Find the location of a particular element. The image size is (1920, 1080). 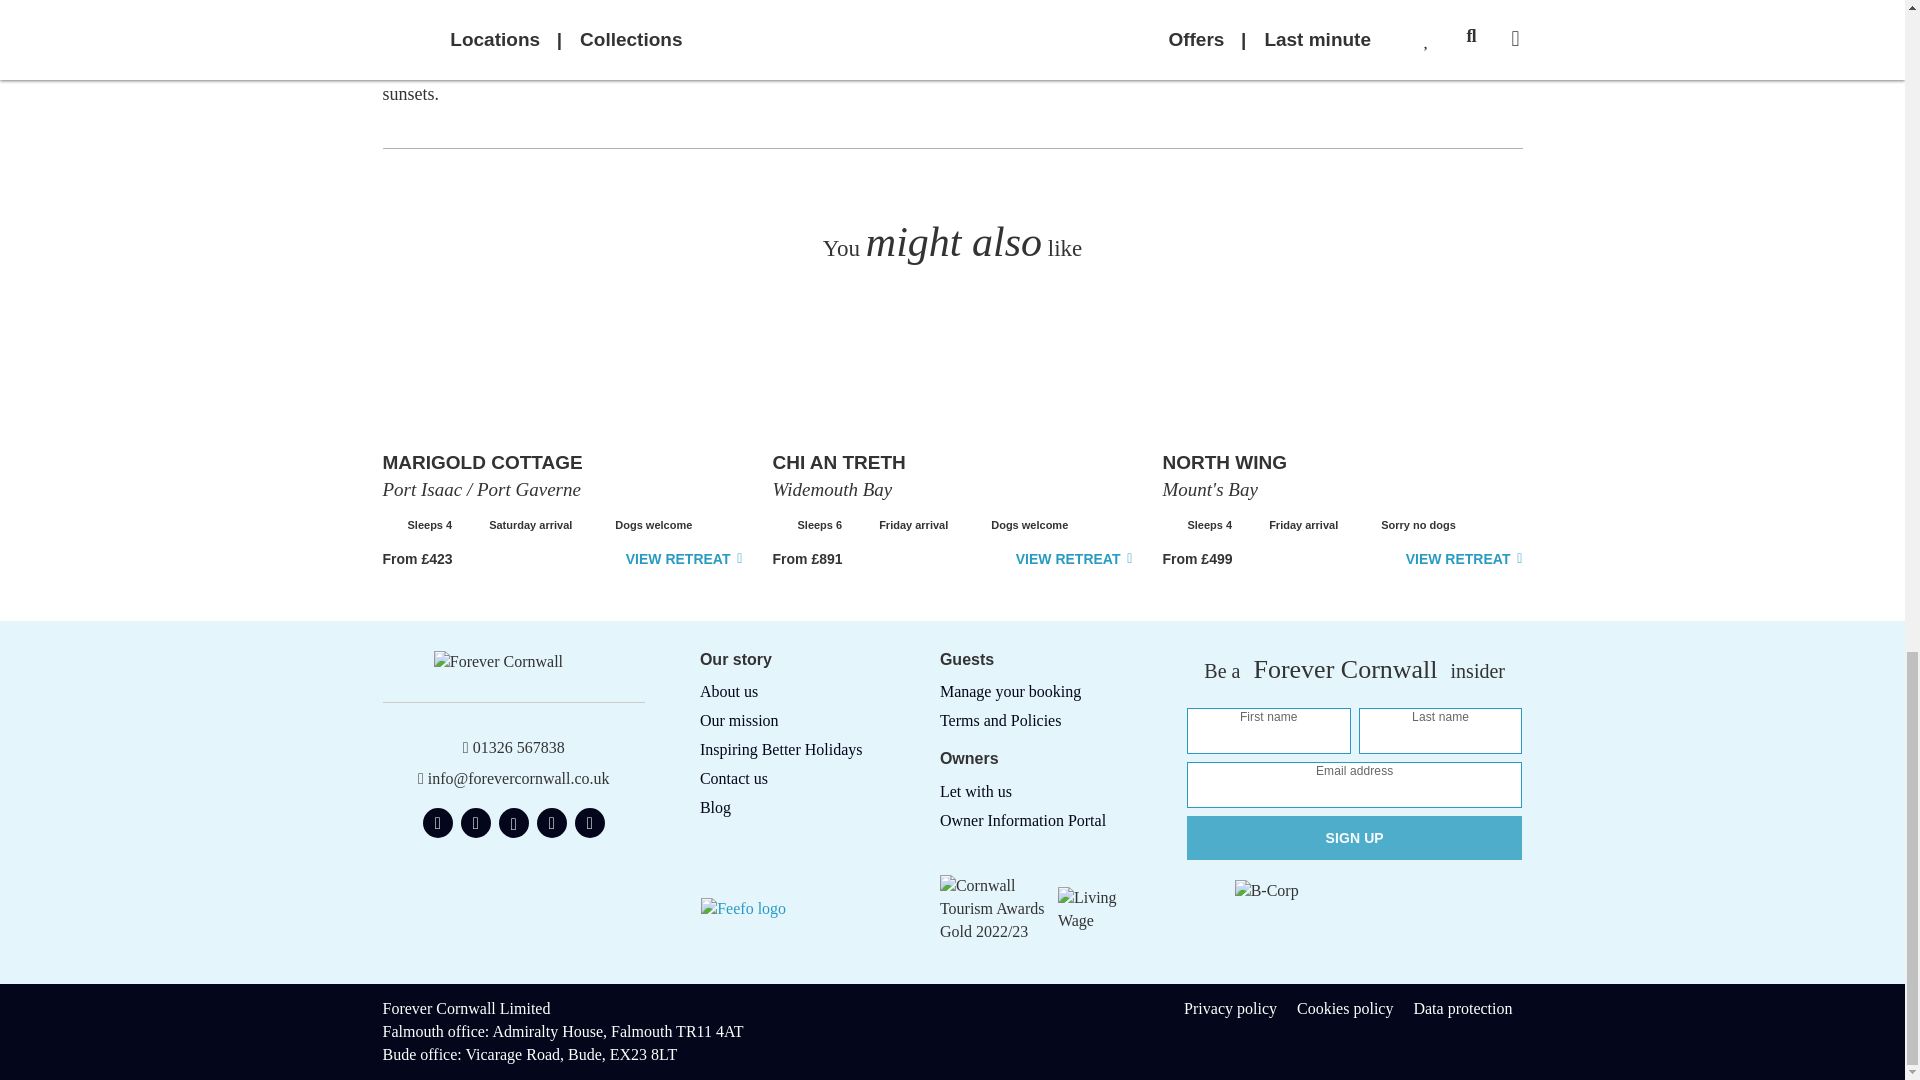

North Wing - Mount's Bay, Cornwall is located at coordinates (1224, 462).